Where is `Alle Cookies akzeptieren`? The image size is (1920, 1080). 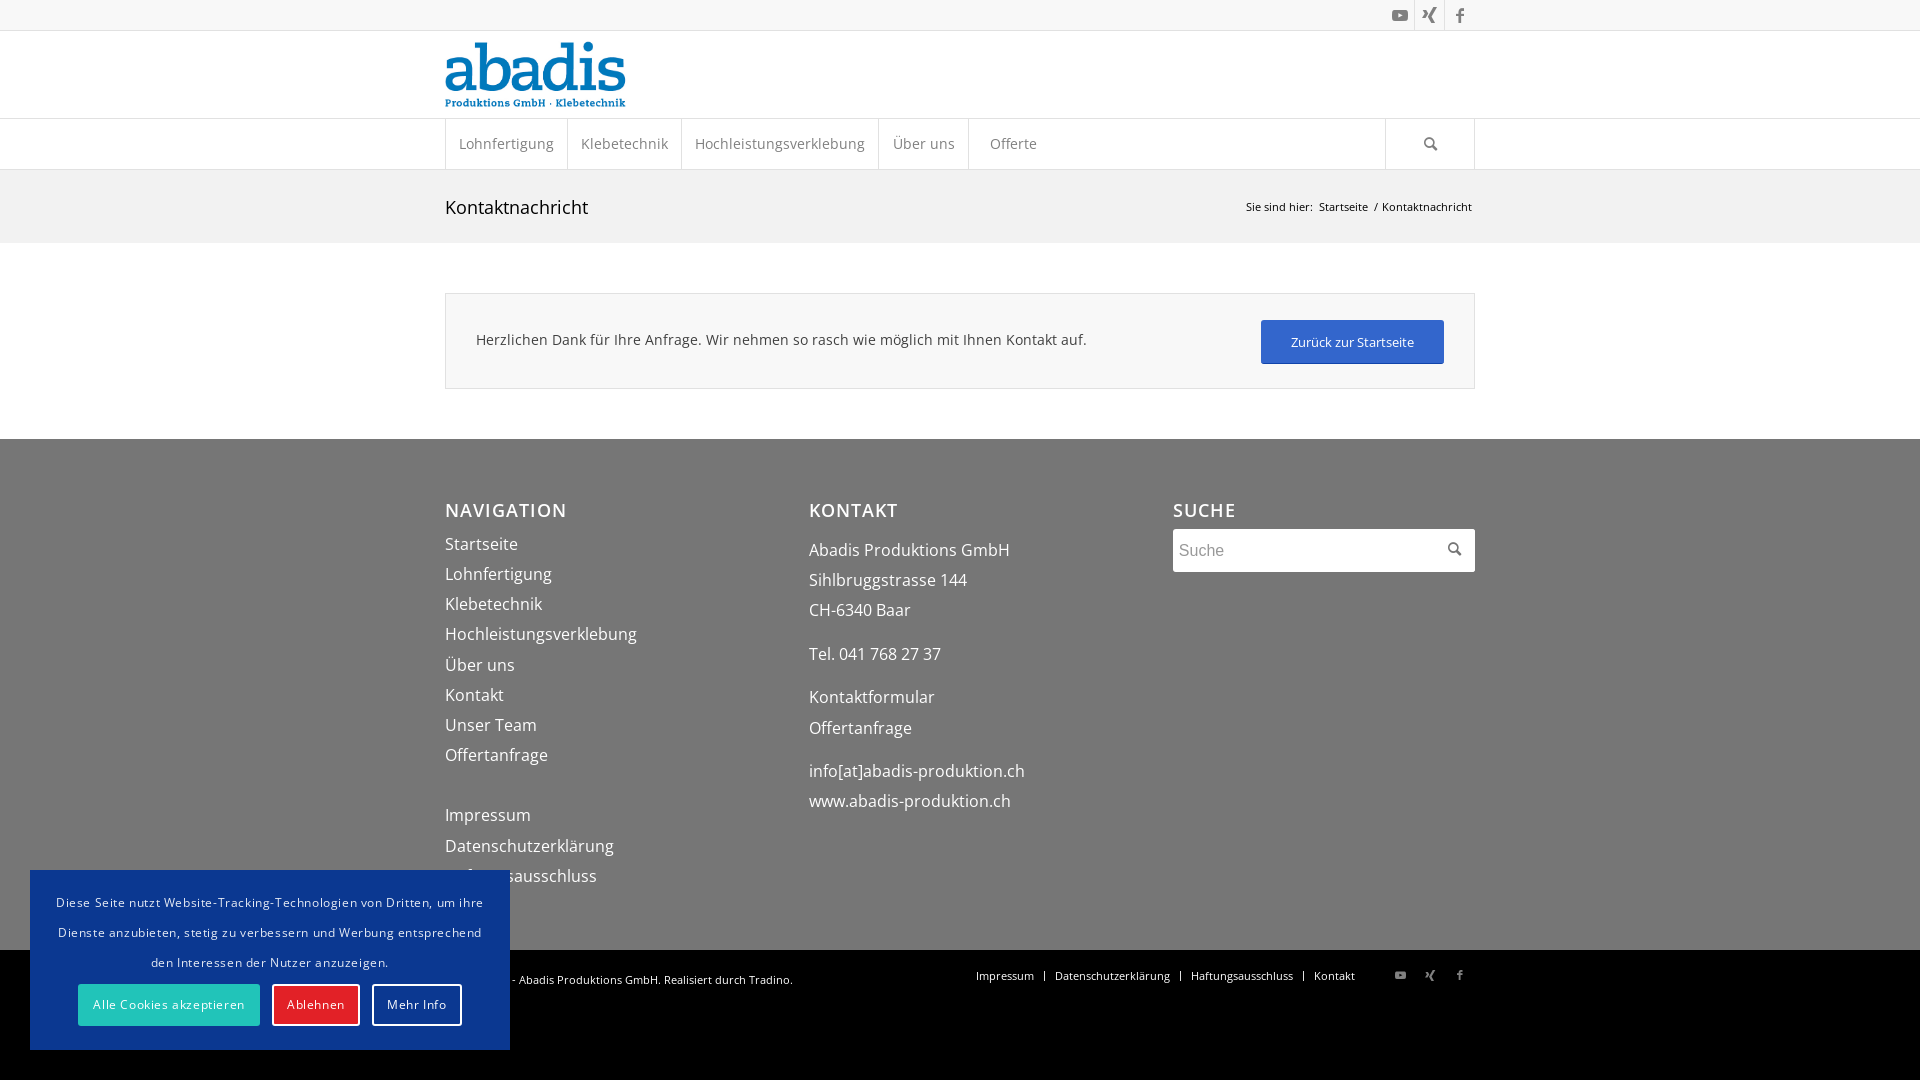 Alle Cookies akzeptieren is located at coordinates (169, 1005).